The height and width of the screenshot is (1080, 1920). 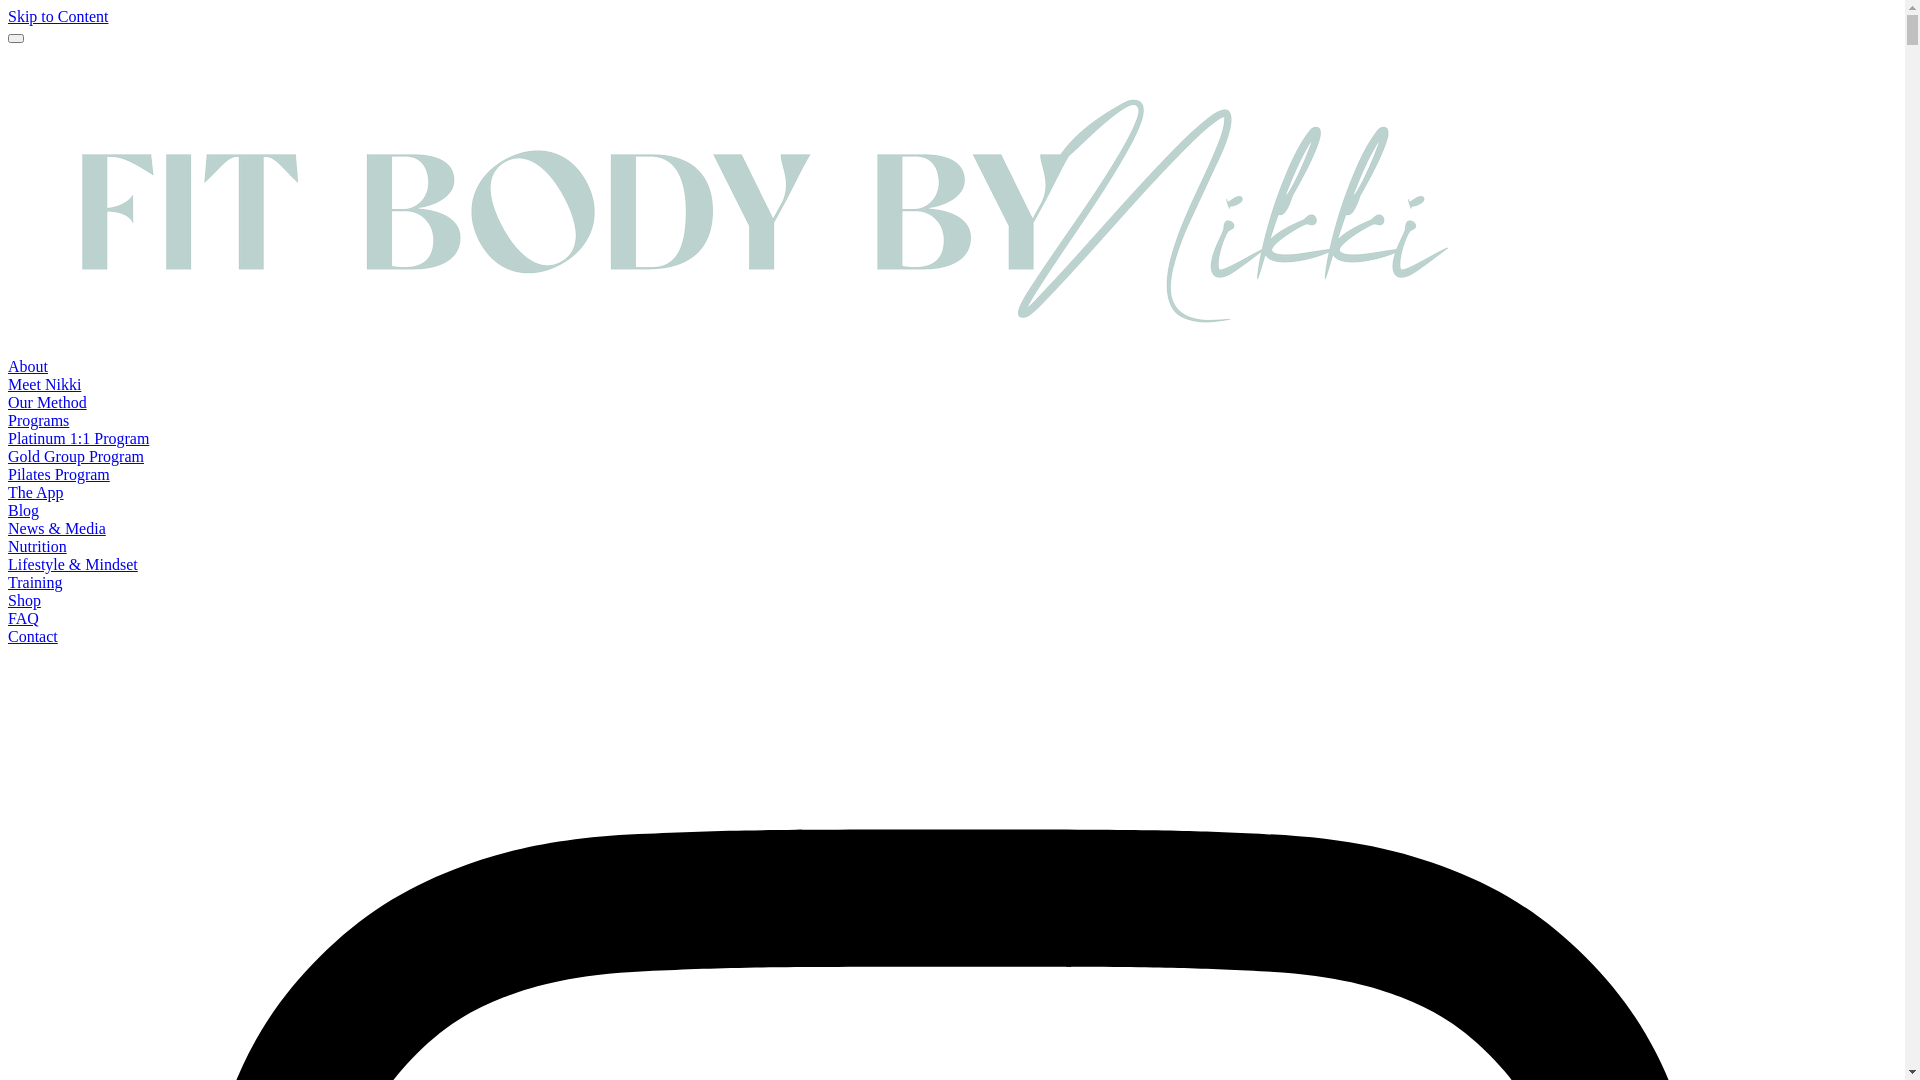 I want to click on Platinum 1:1 Program, so click(x=78, y=438).